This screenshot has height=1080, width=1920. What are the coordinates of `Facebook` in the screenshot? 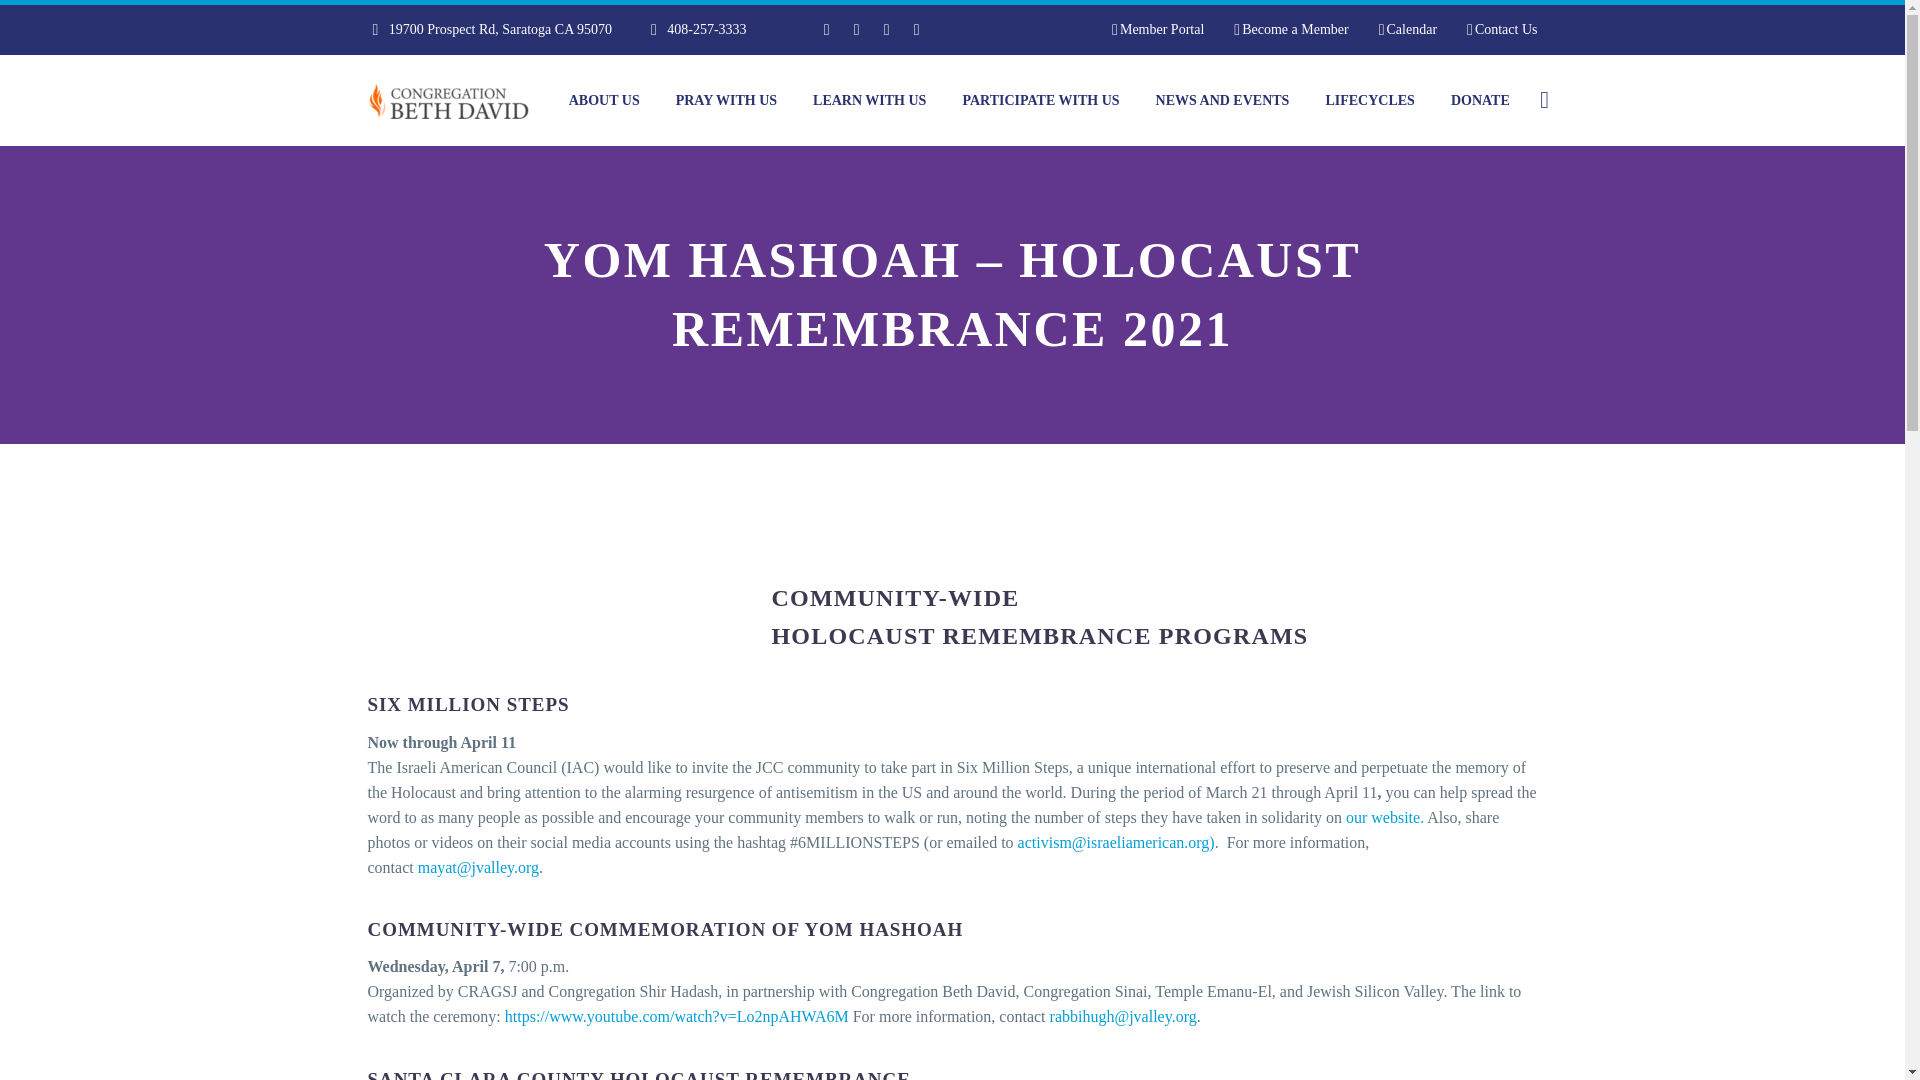 It's located at (827, 29).